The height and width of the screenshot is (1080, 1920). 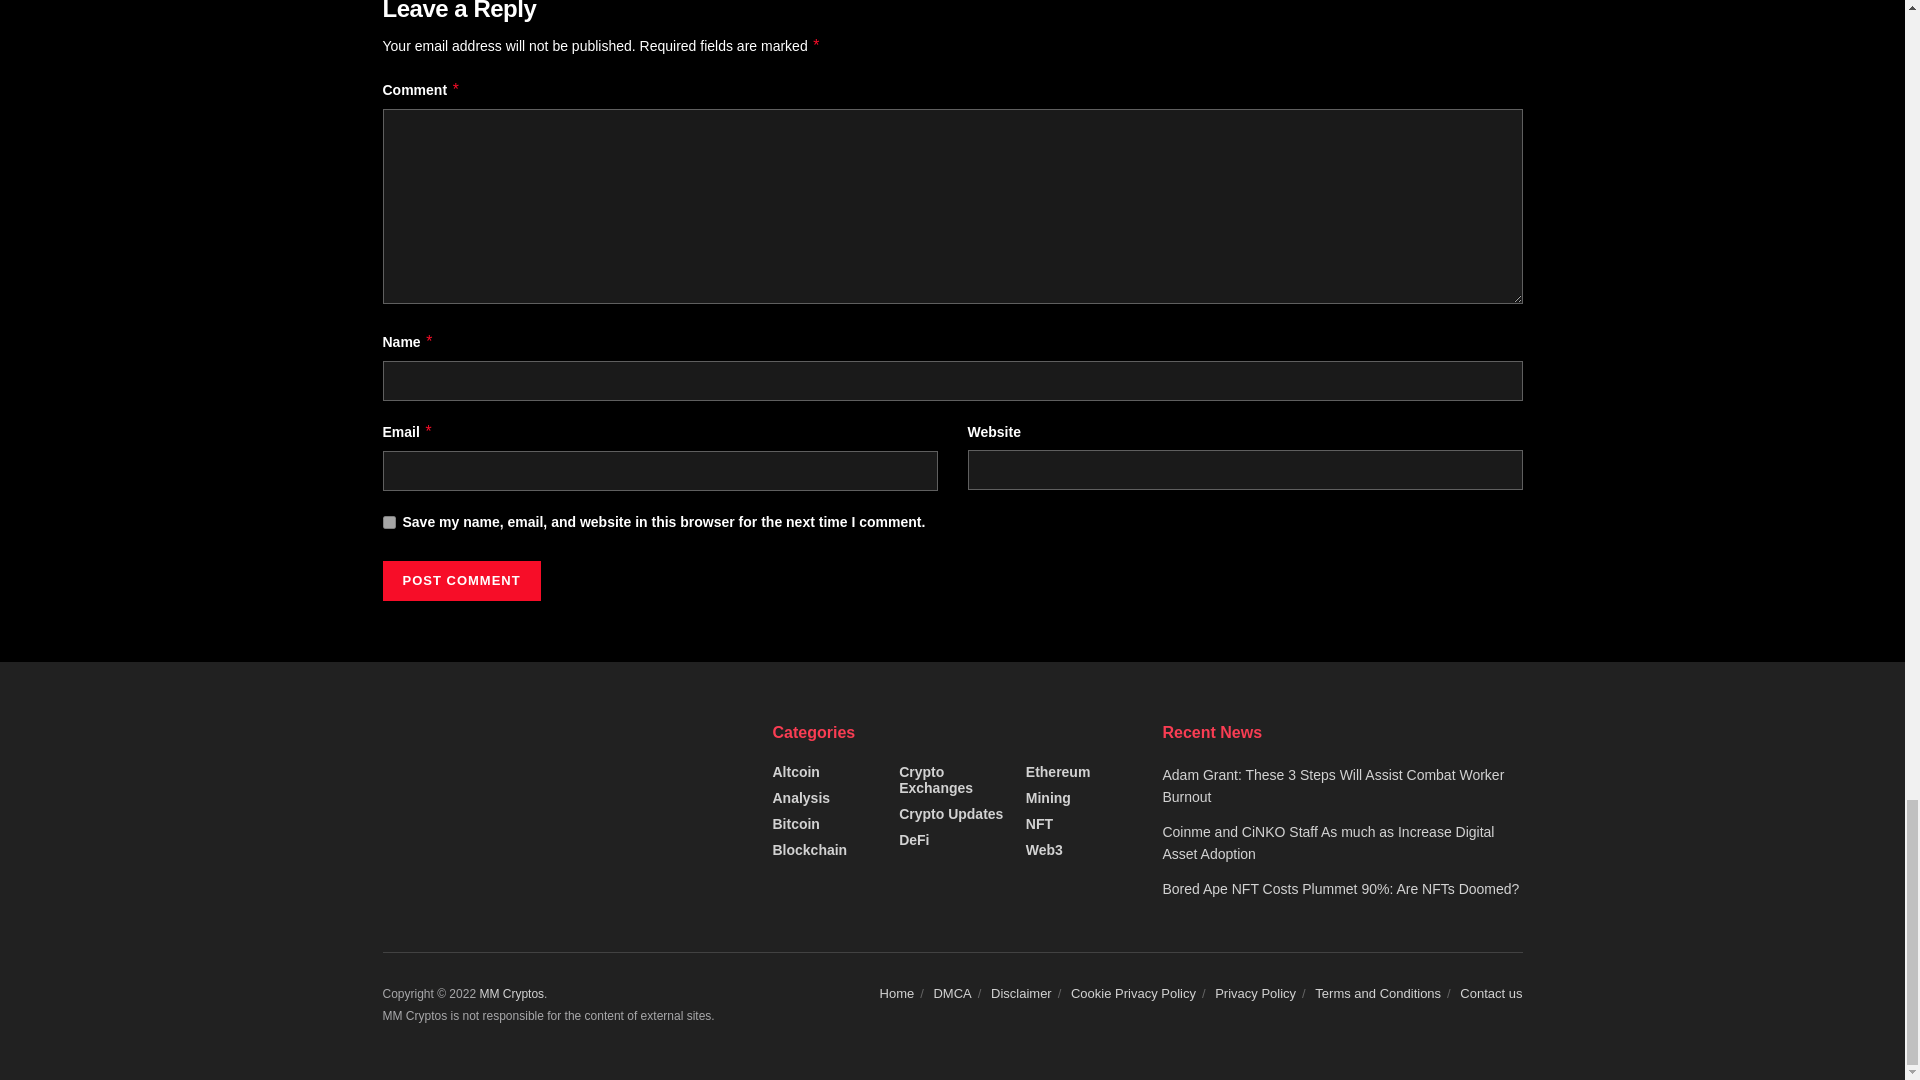 I want to click on MM Cryptos, so click(x=510, y=994).